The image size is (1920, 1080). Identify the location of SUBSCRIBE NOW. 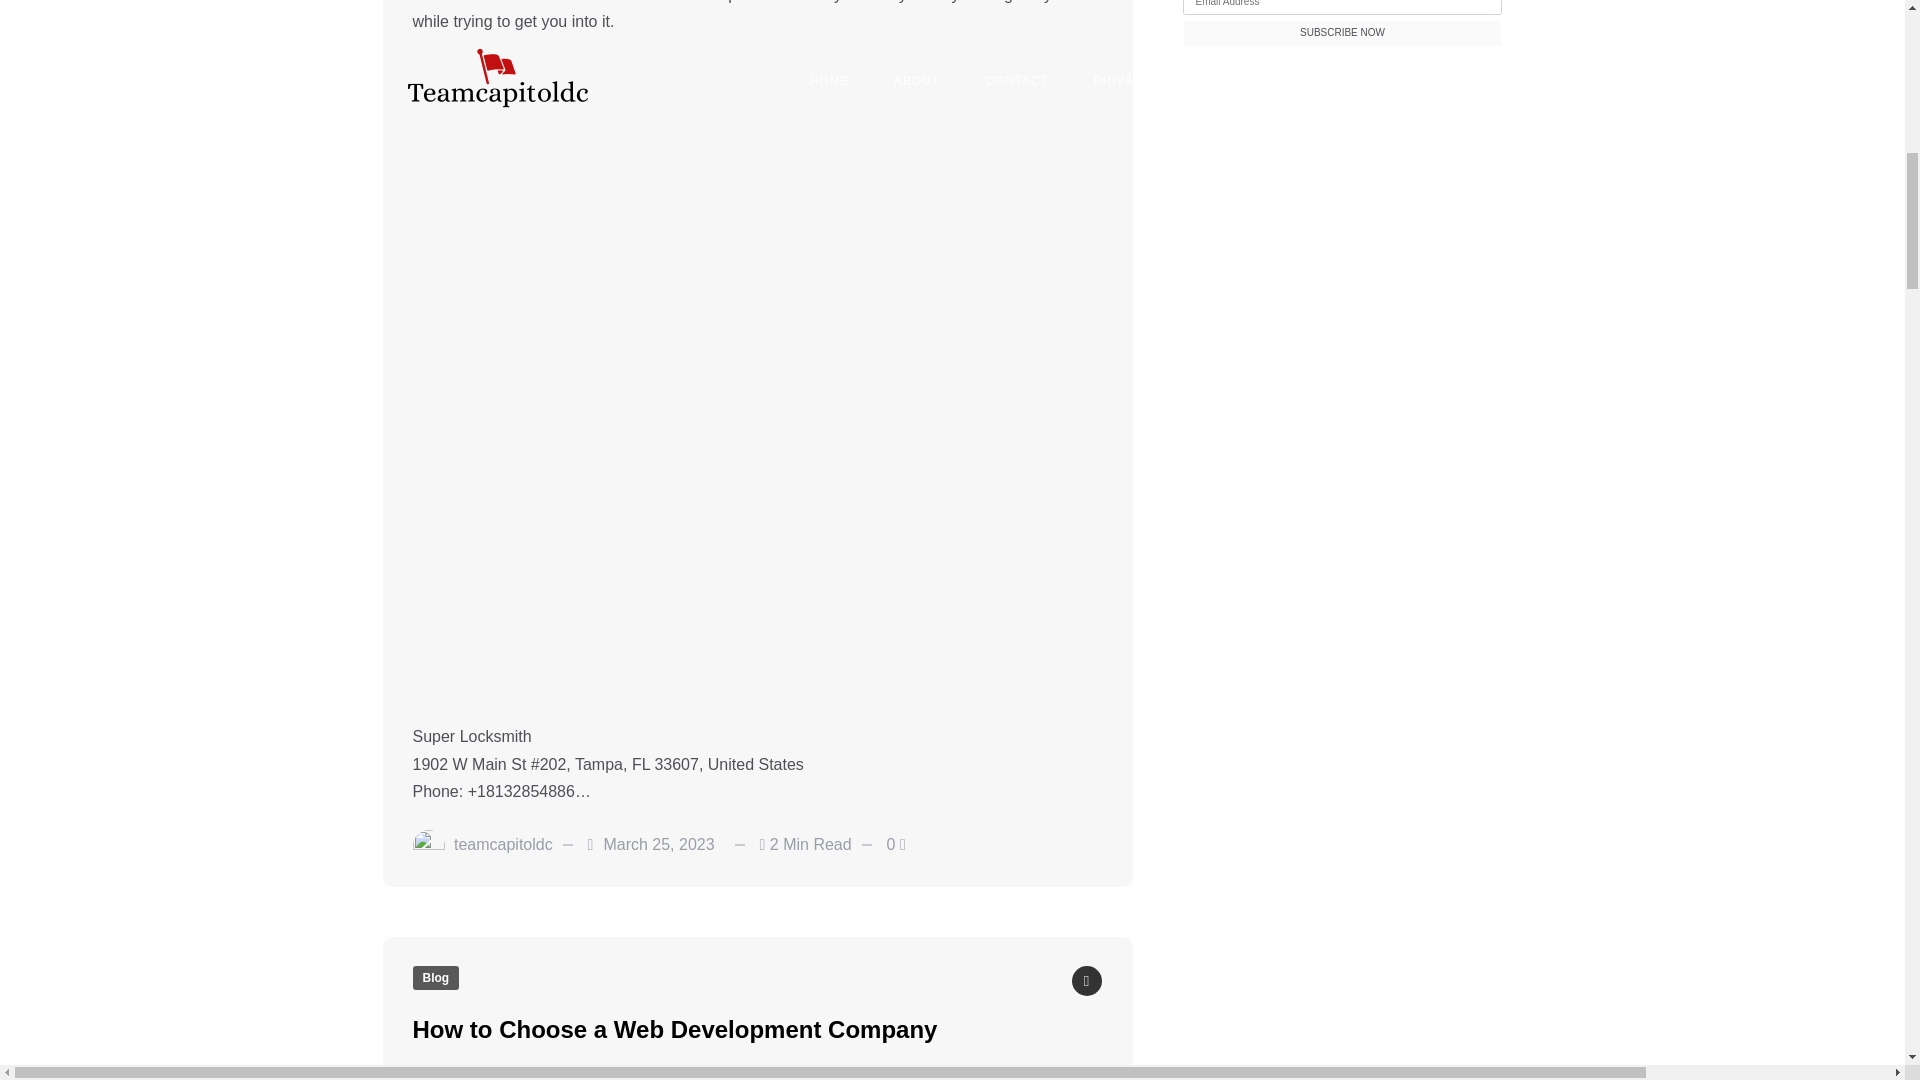
(1342, 34).